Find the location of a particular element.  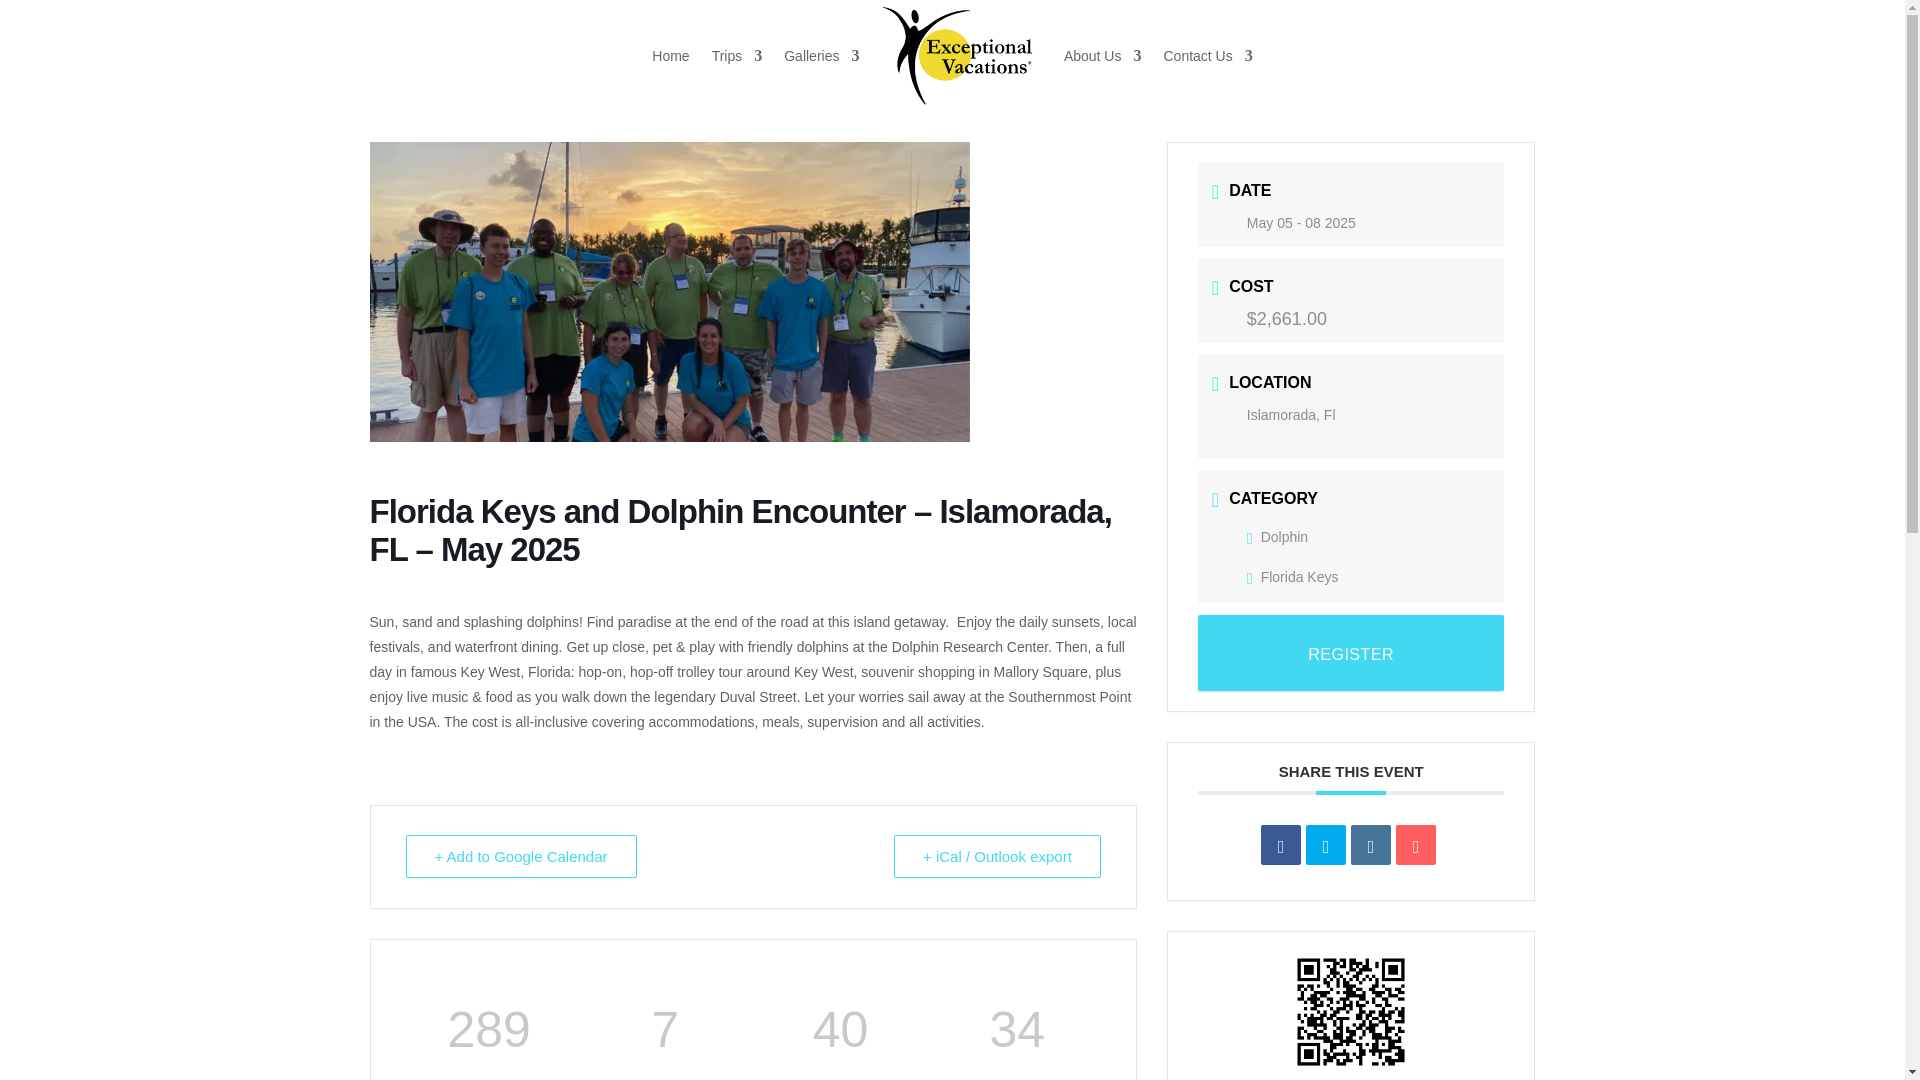

Email is located at coordinates (1416, 845).